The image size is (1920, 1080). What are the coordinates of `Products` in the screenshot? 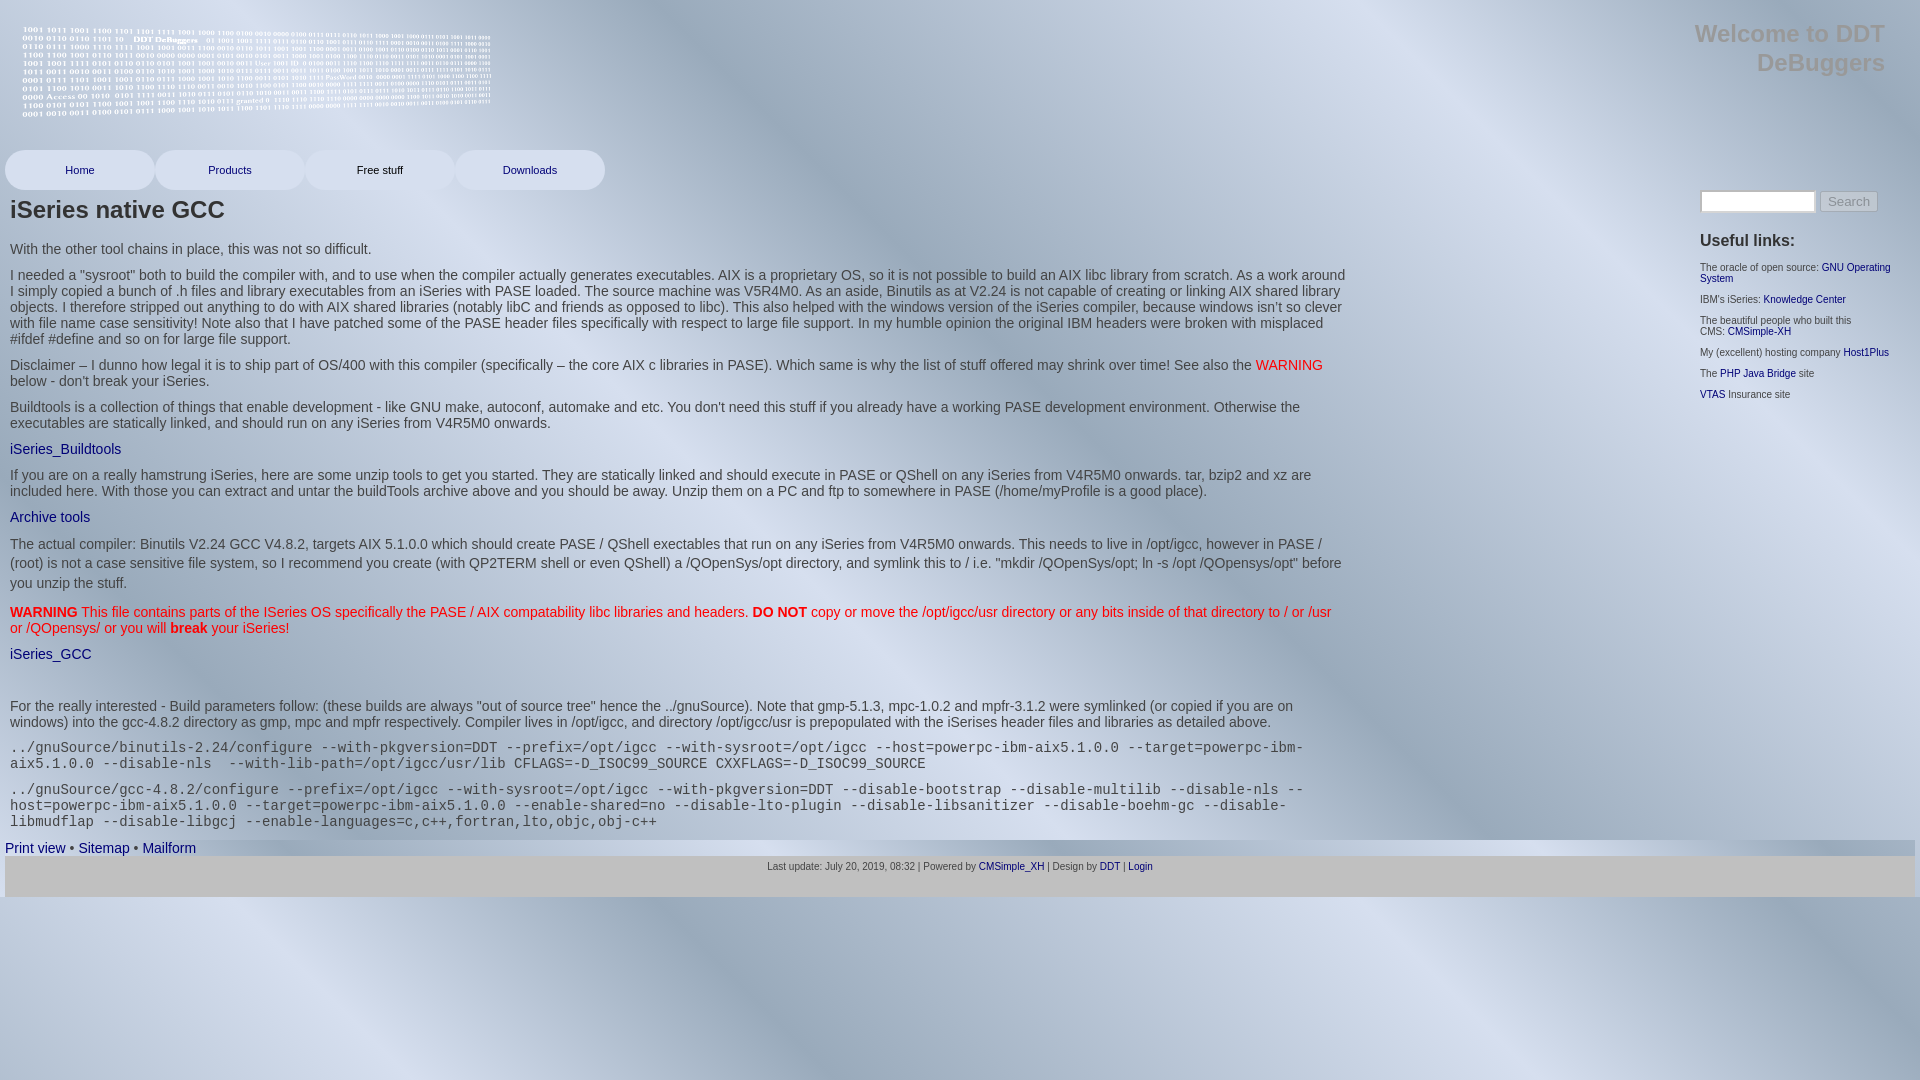 It's located at (230, 170).